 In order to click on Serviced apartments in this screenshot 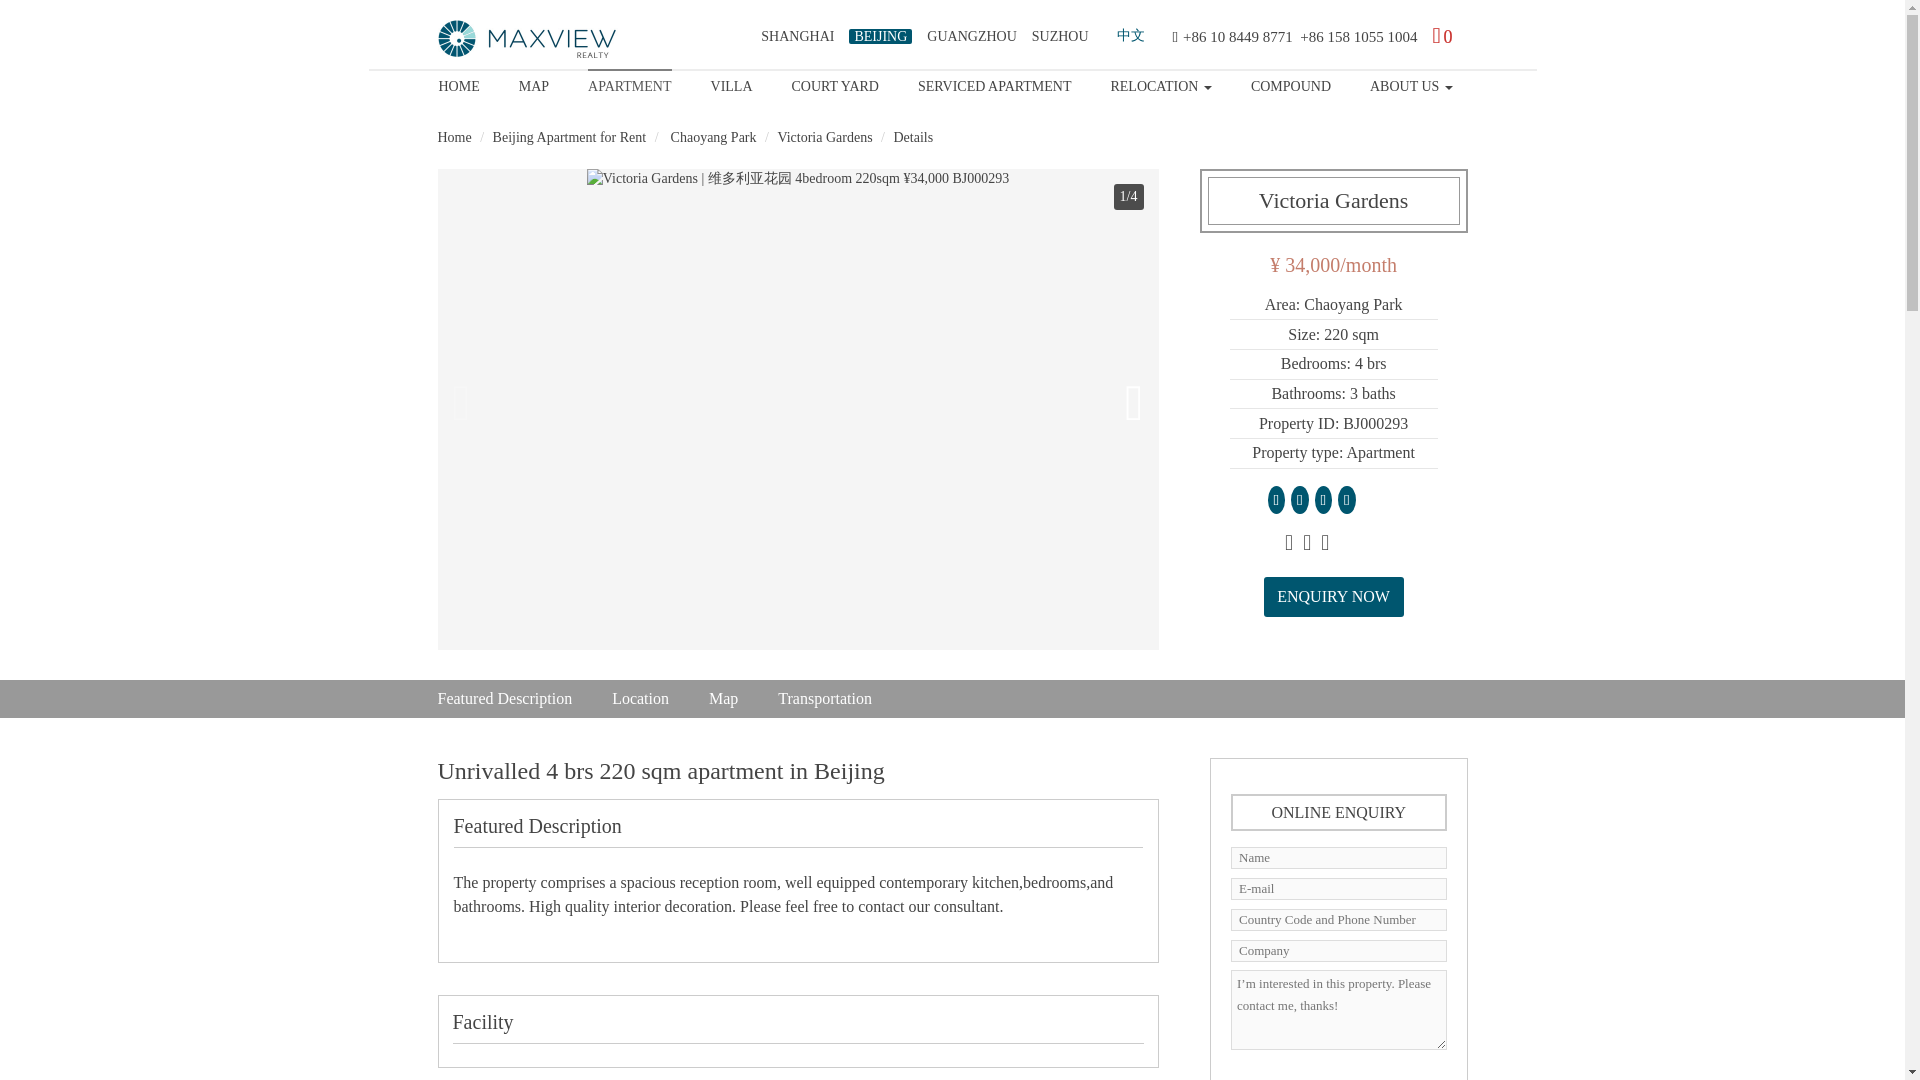, I will do `click(994, 83)`.